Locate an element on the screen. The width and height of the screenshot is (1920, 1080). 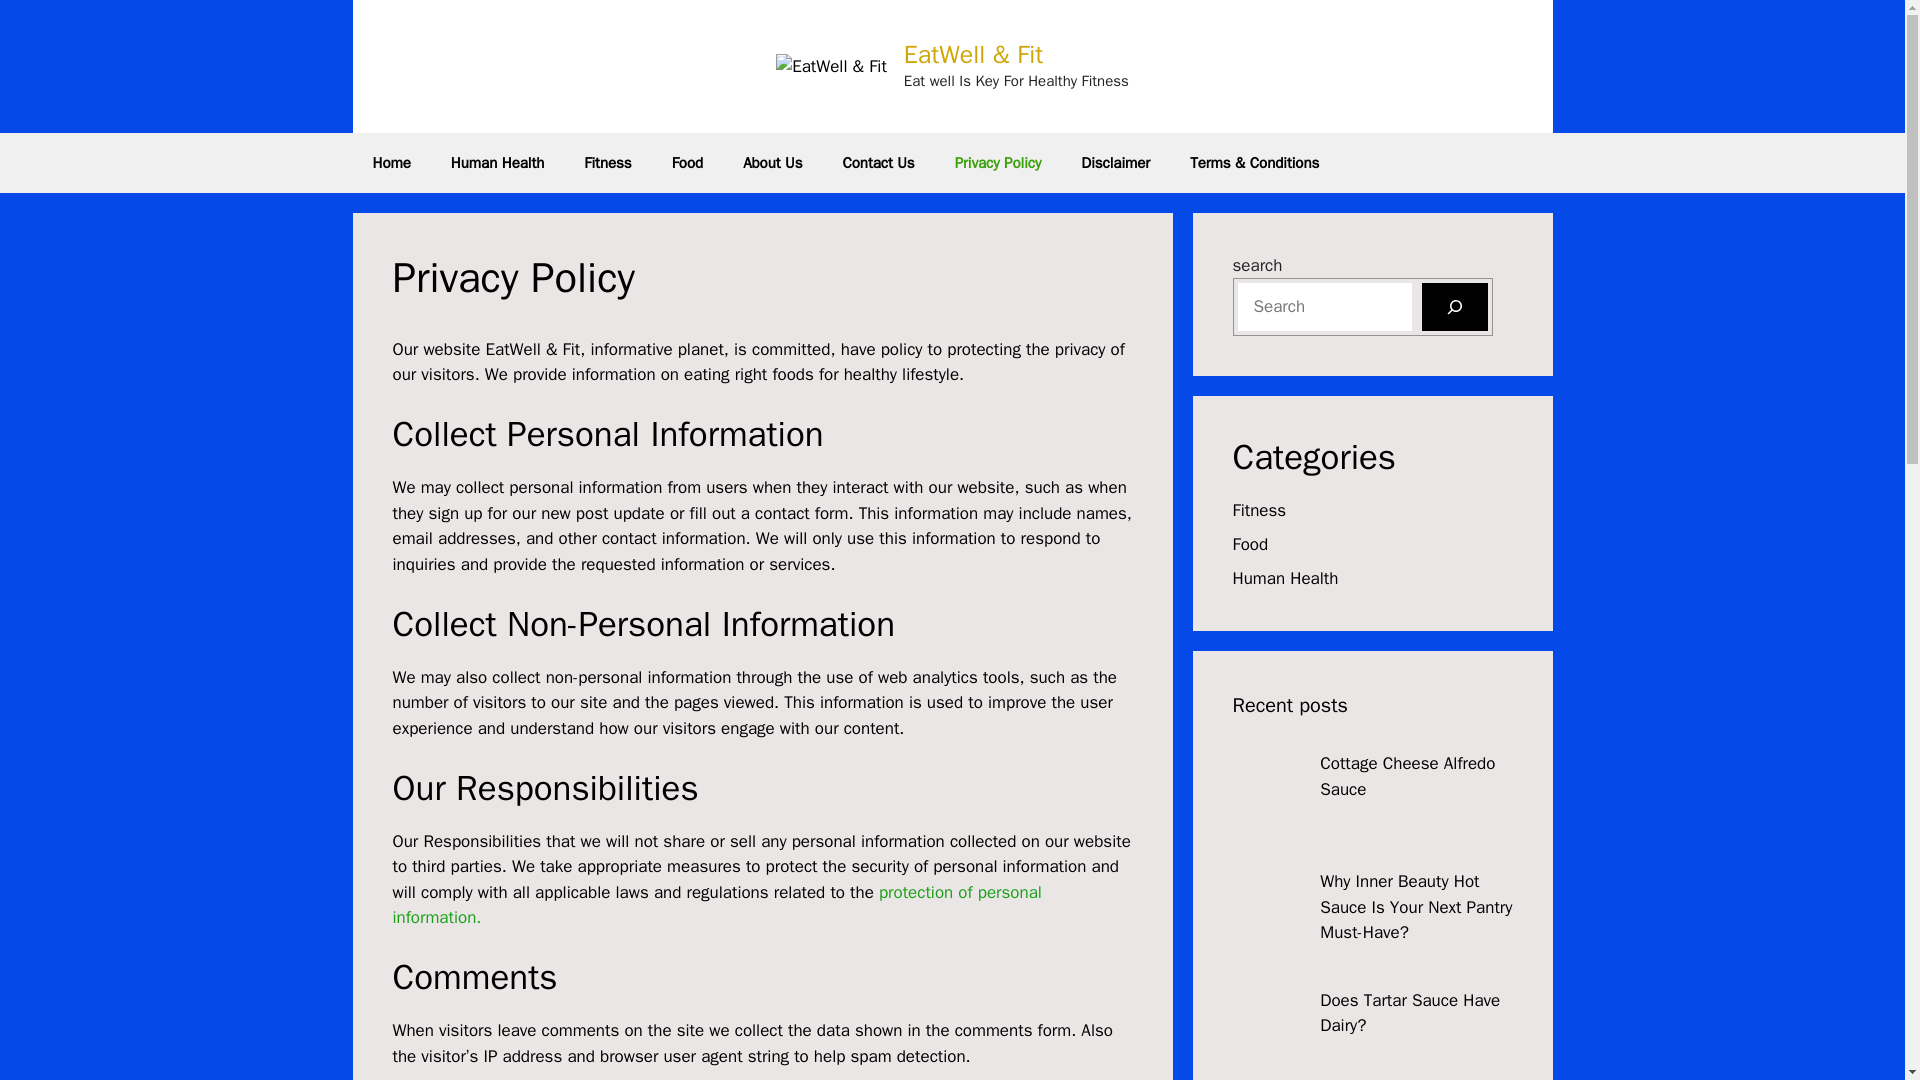
Home is located at coordinates (390, 162).